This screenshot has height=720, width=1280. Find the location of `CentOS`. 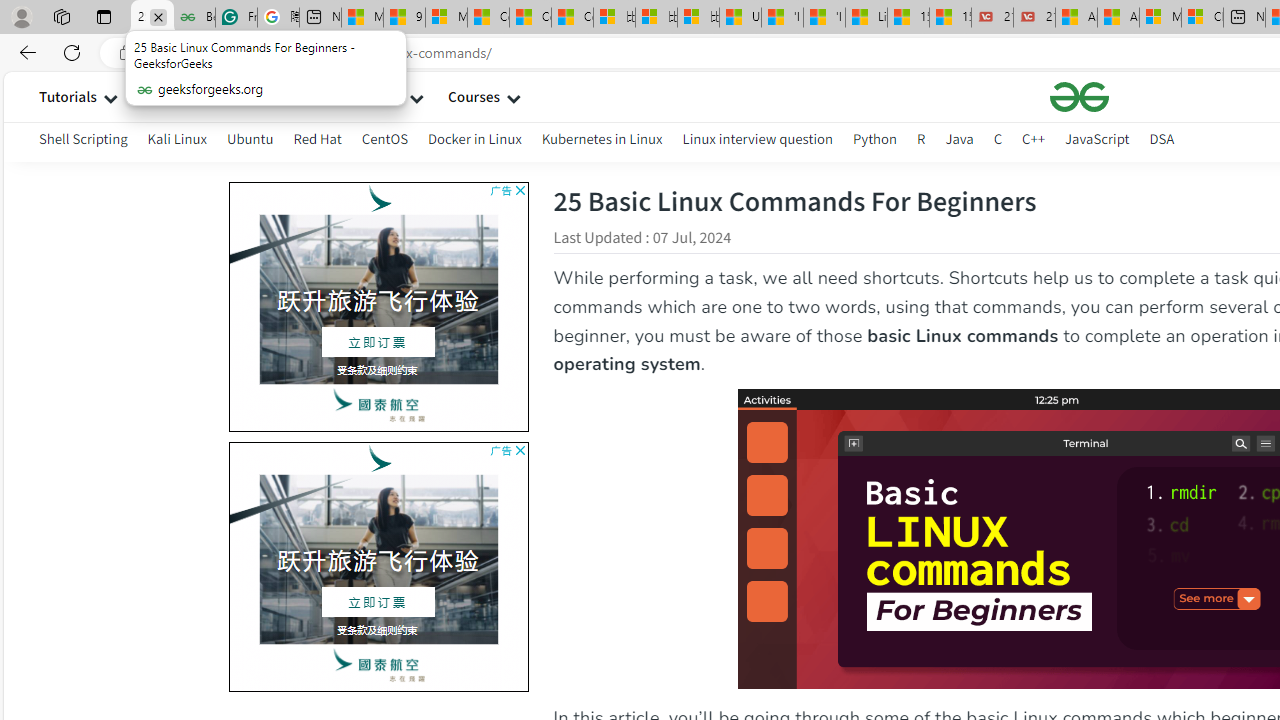

CentOS is located at coordinates (384, 138).